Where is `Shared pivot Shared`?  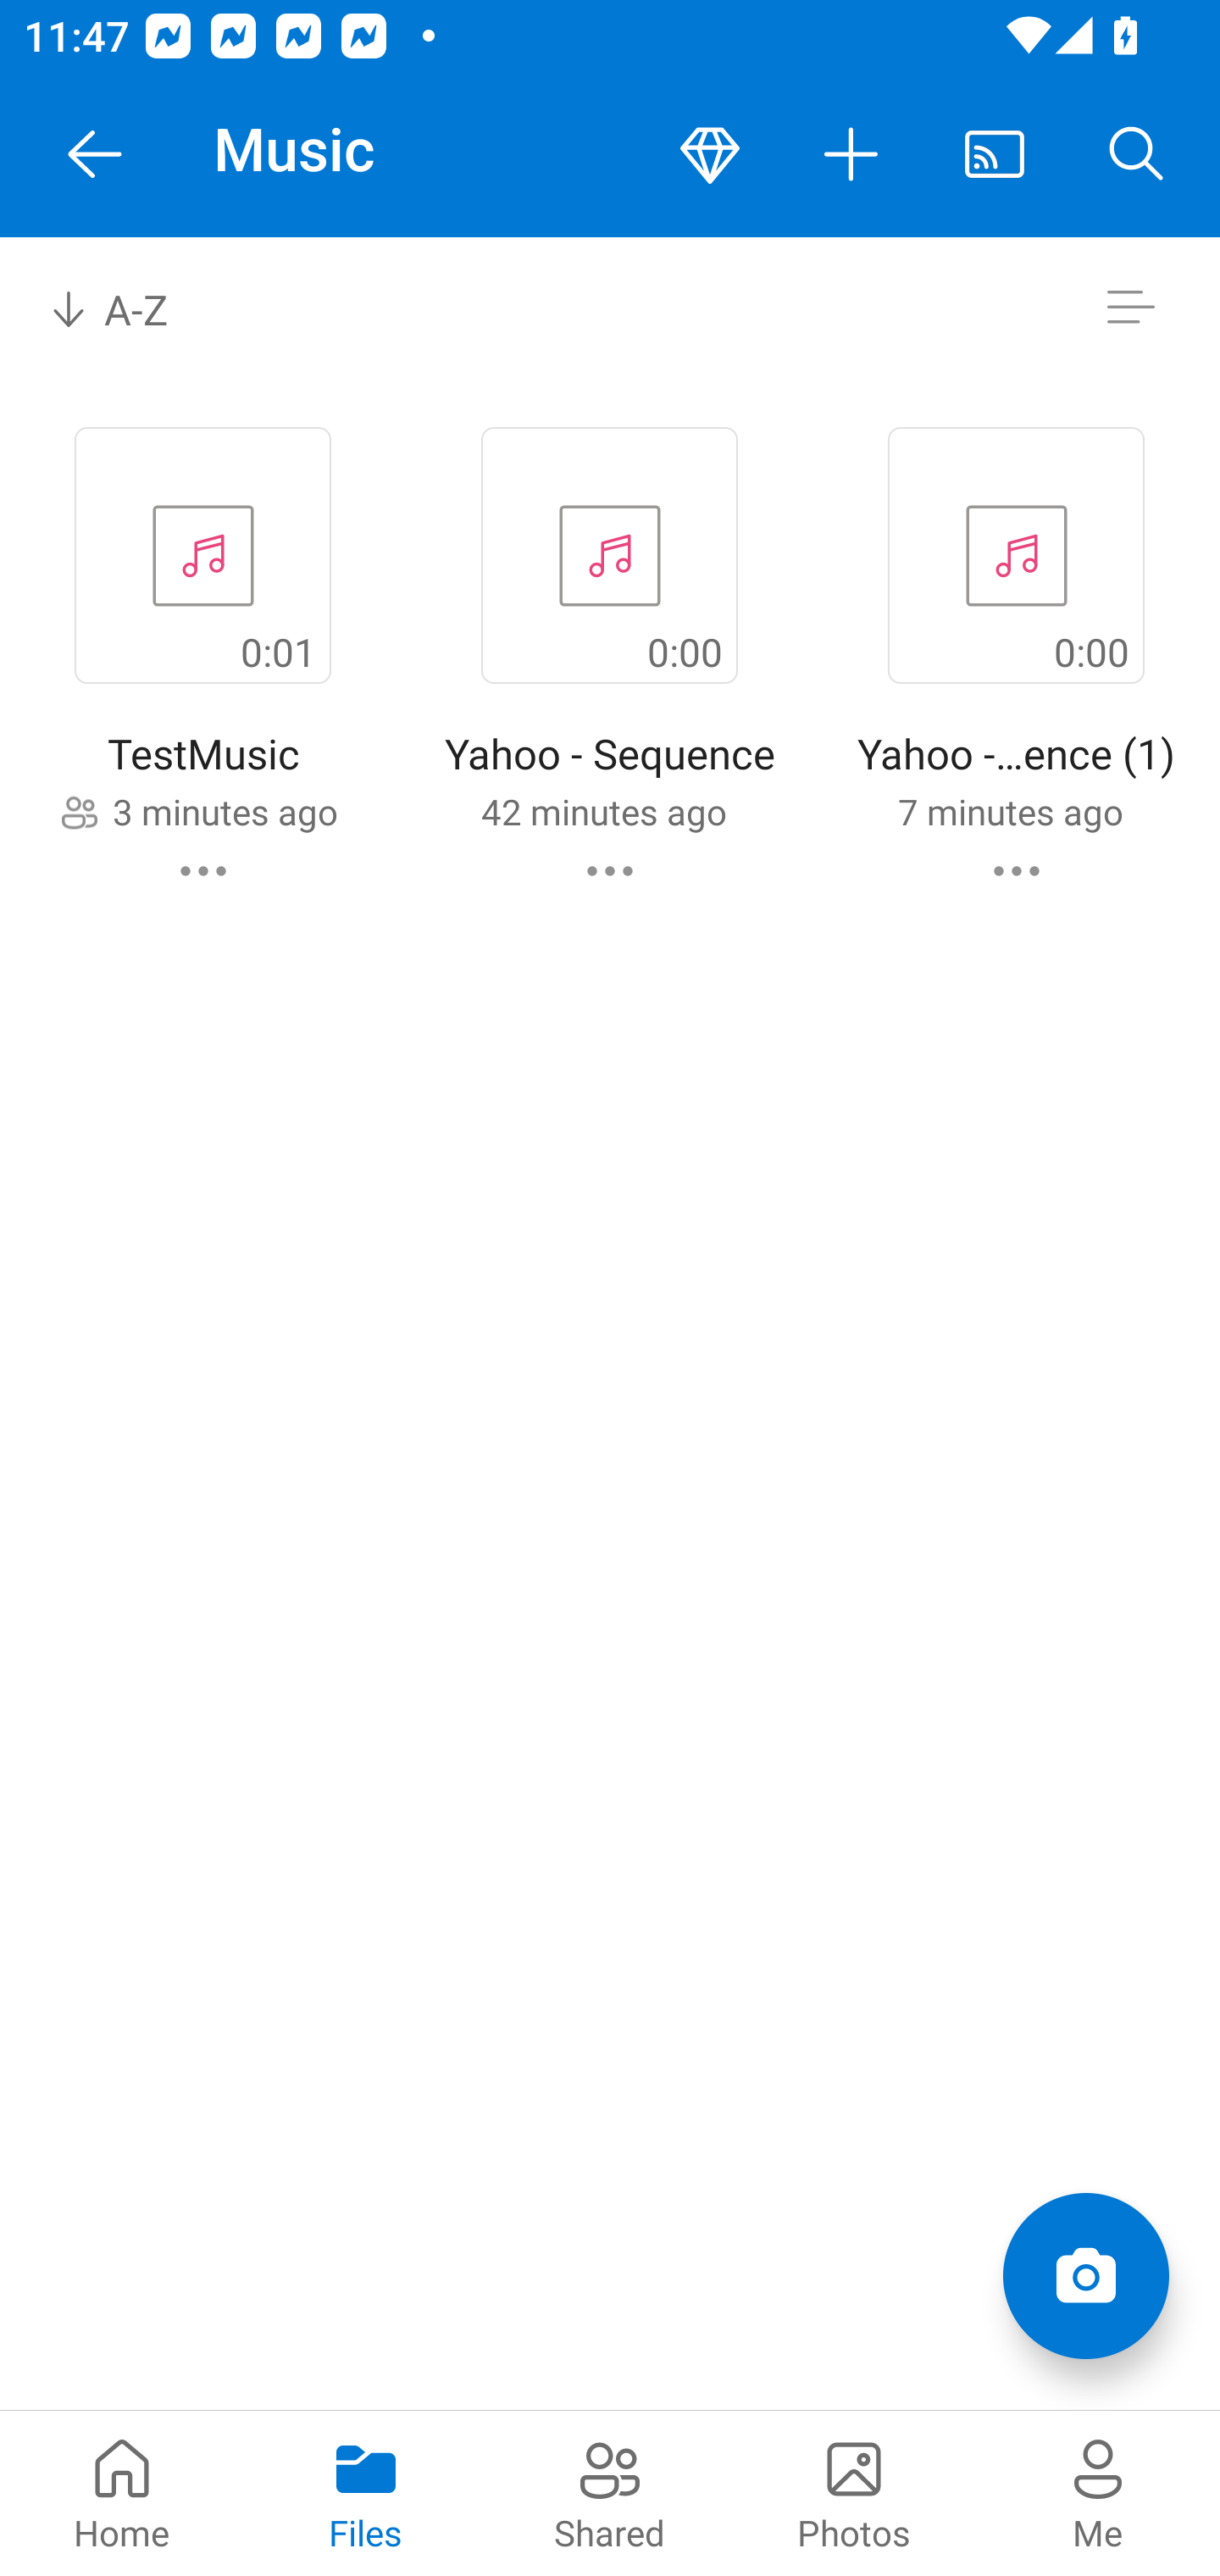
Shared pivot Shared is located at coordinates (610, 2493).